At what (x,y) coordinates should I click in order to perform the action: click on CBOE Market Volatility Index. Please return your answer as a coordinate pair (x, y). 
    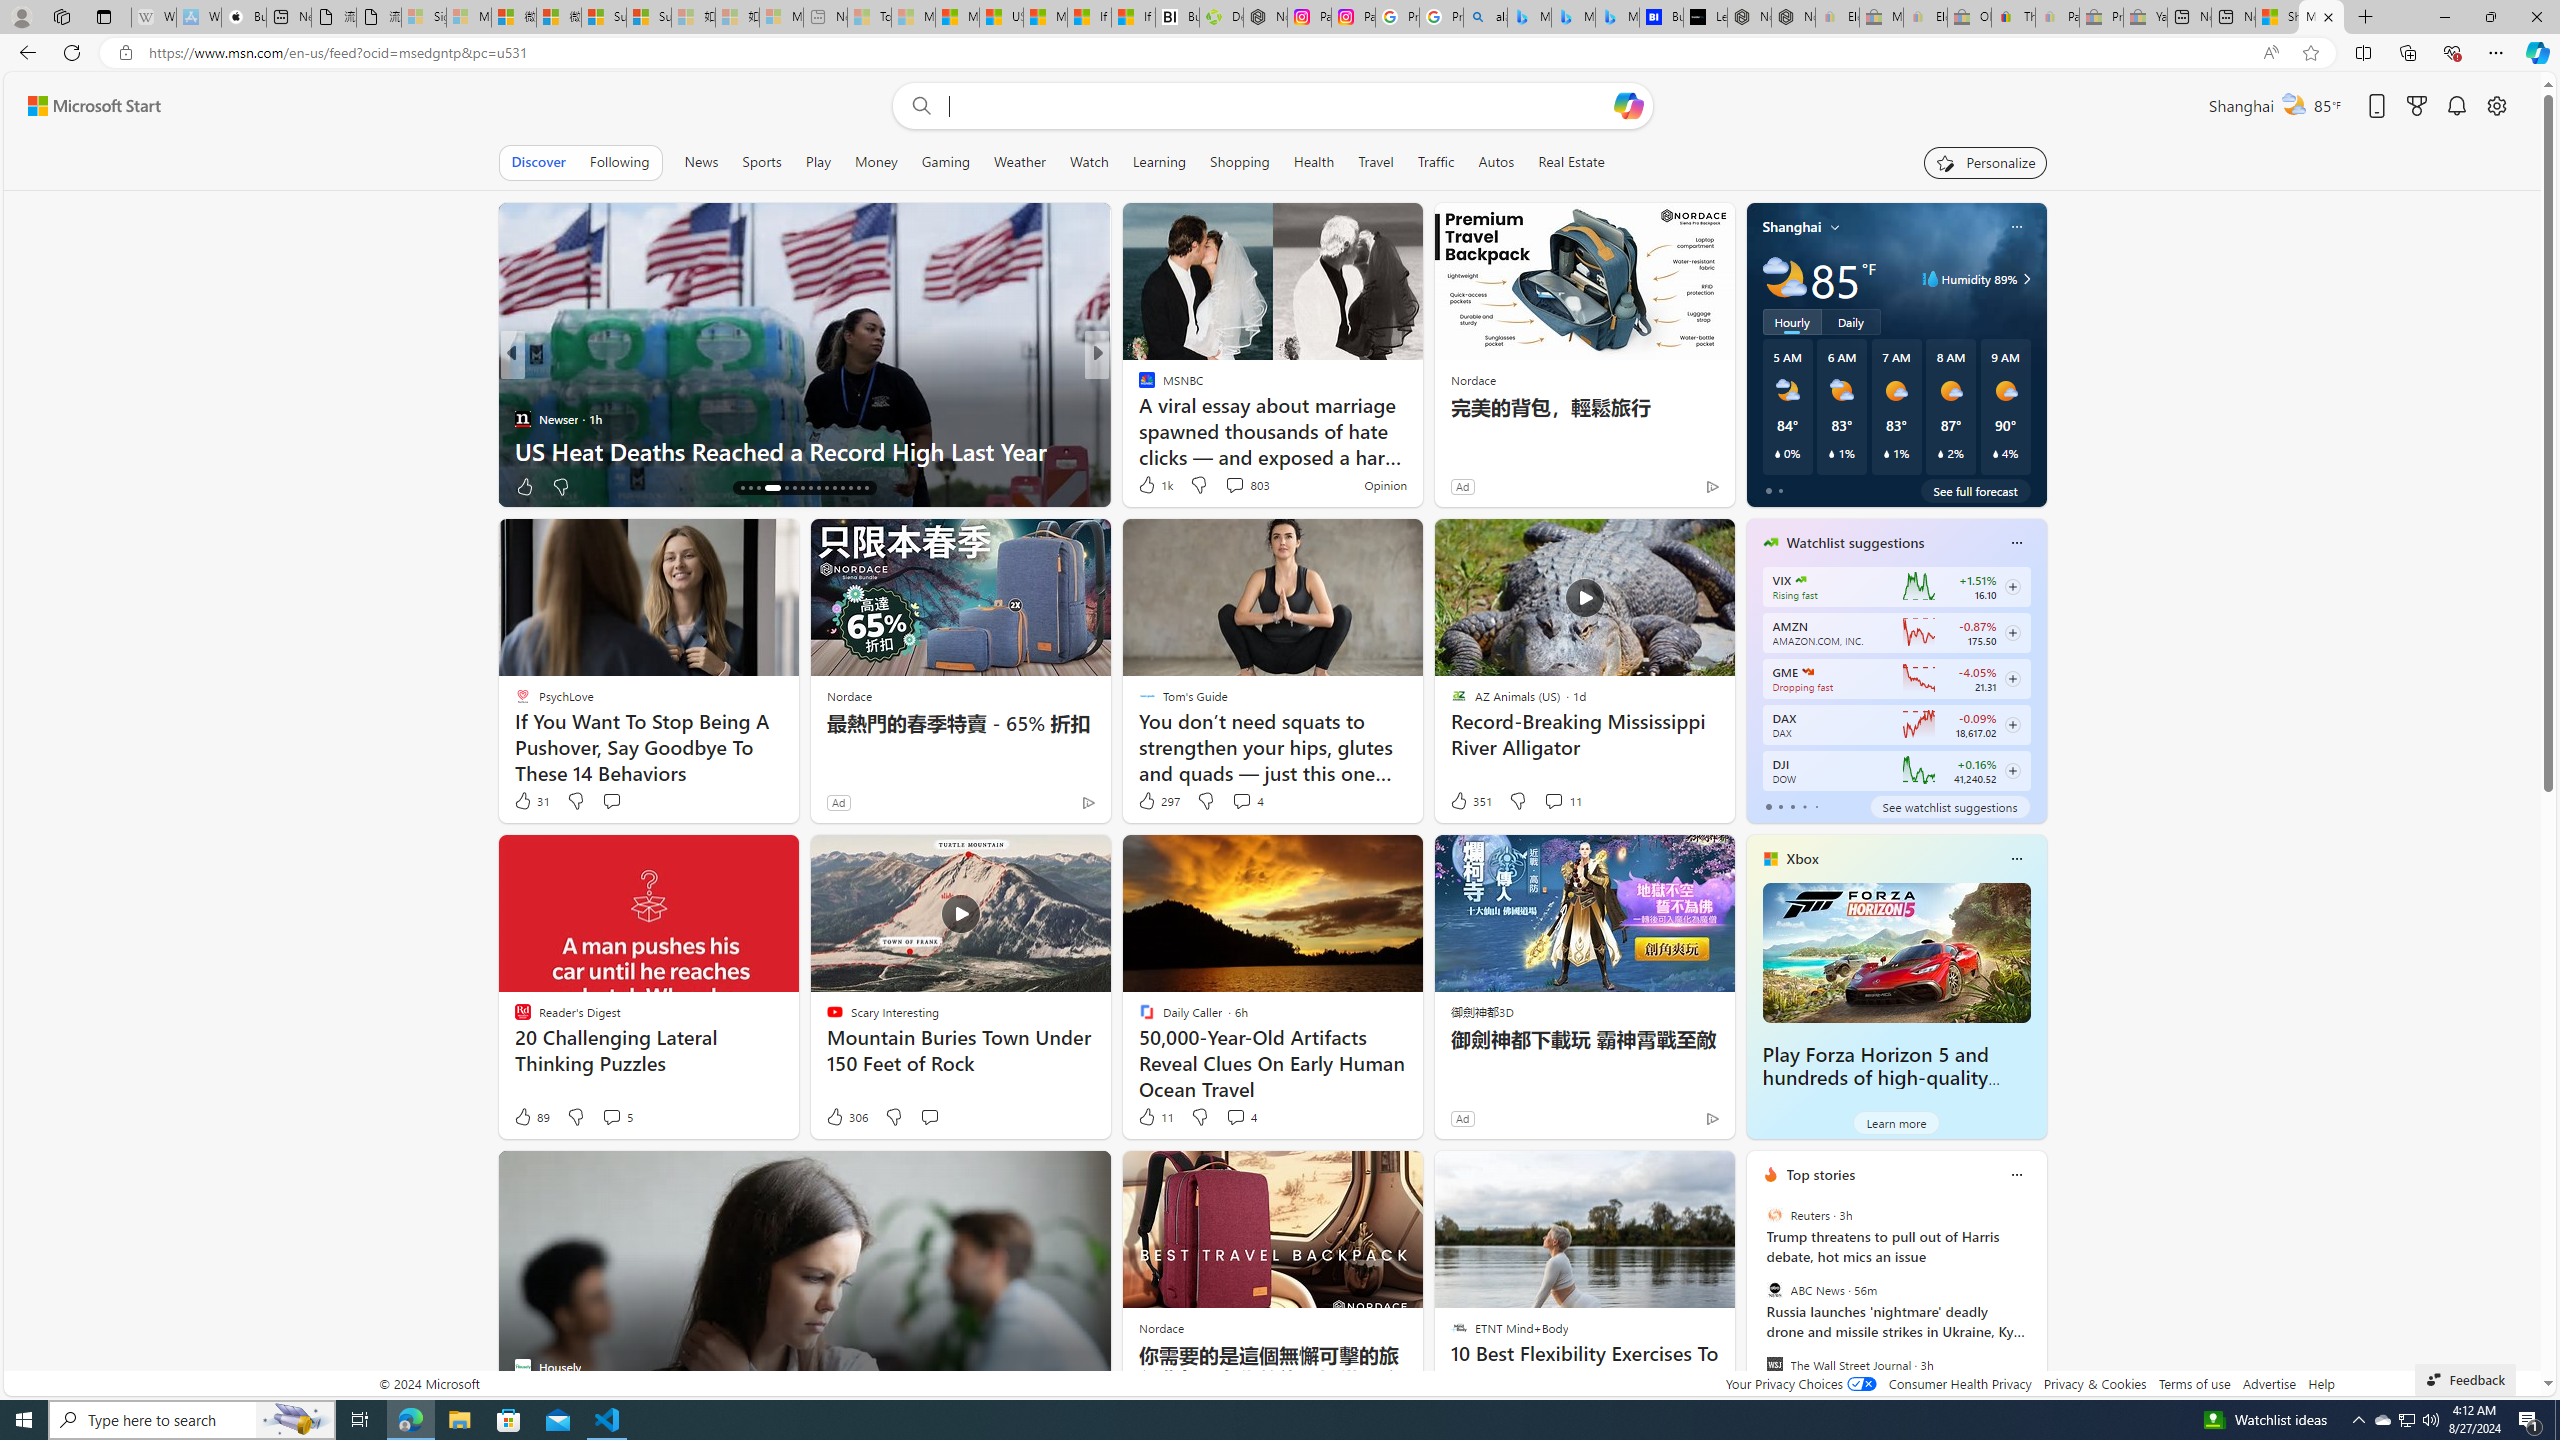
    Looking at the image, I should click on (1800, 580).